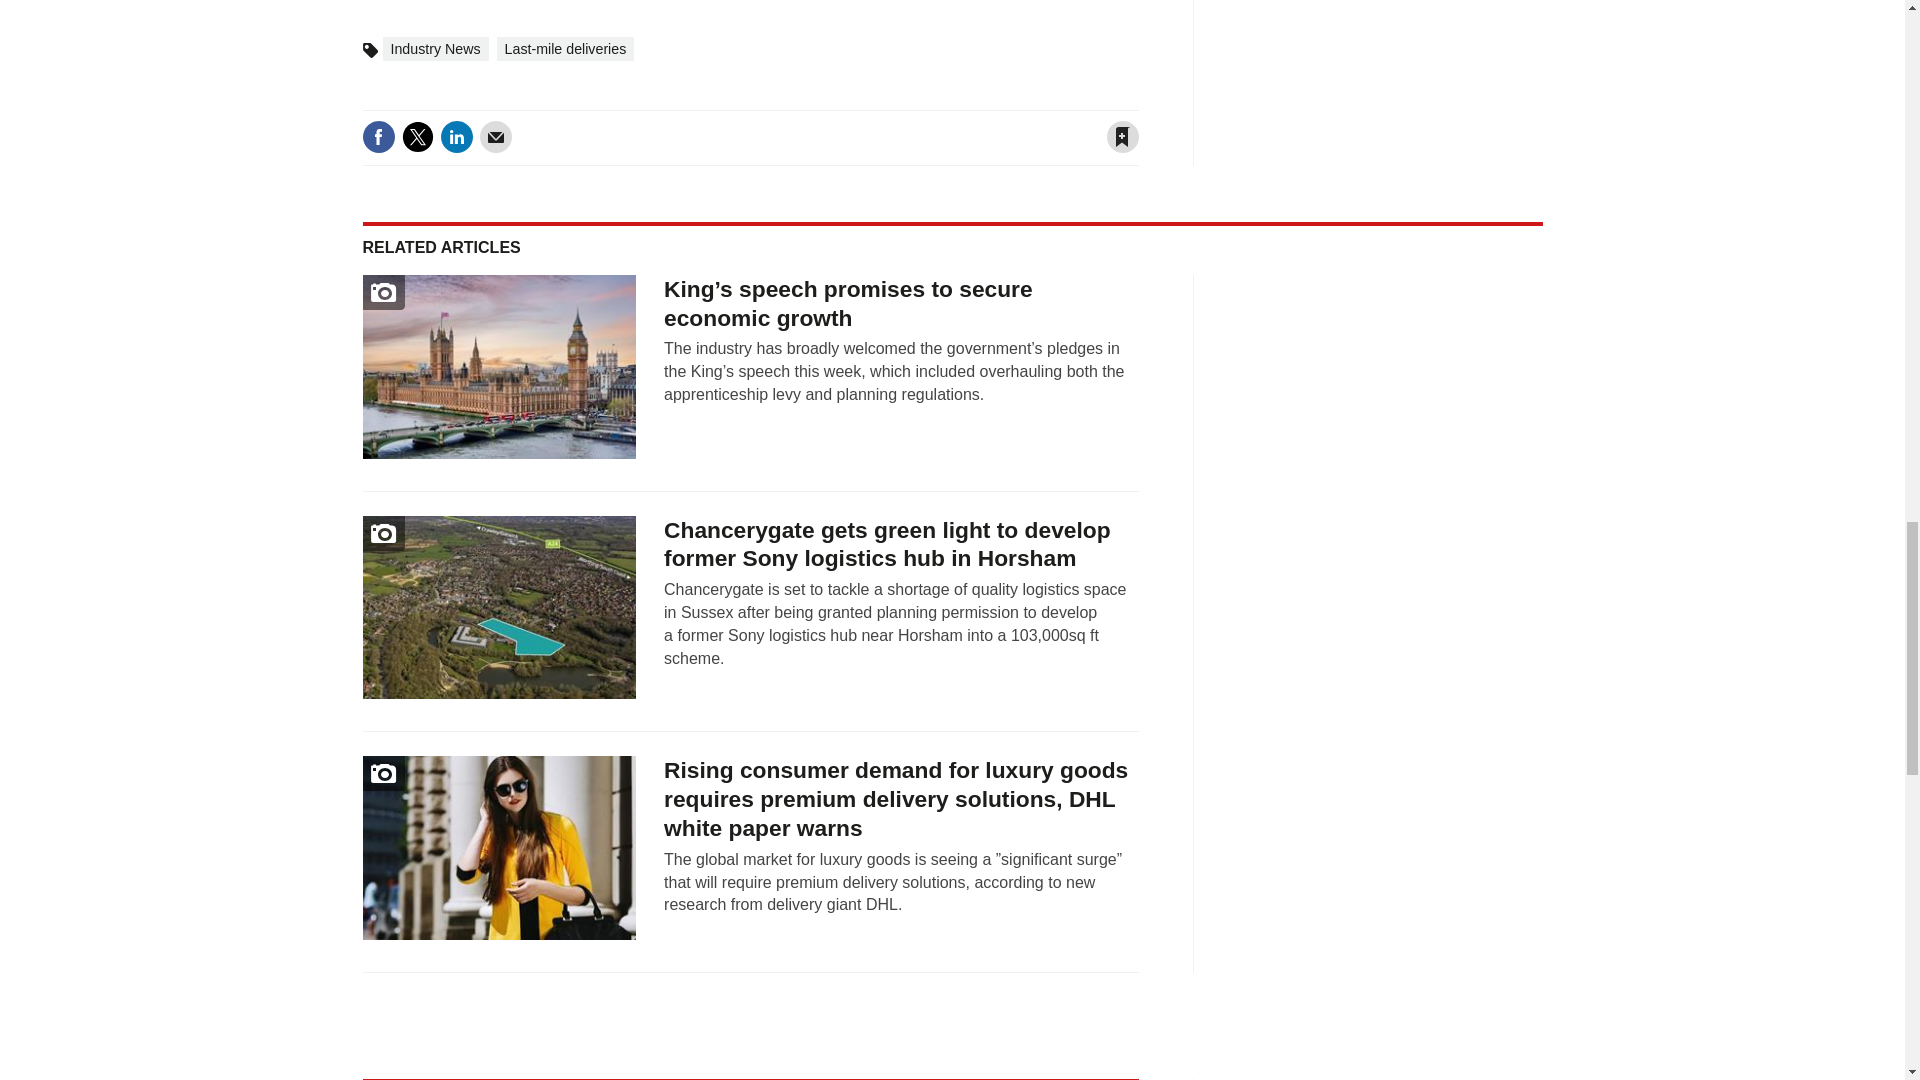  I want to click on Email this article, so click(496, 136).